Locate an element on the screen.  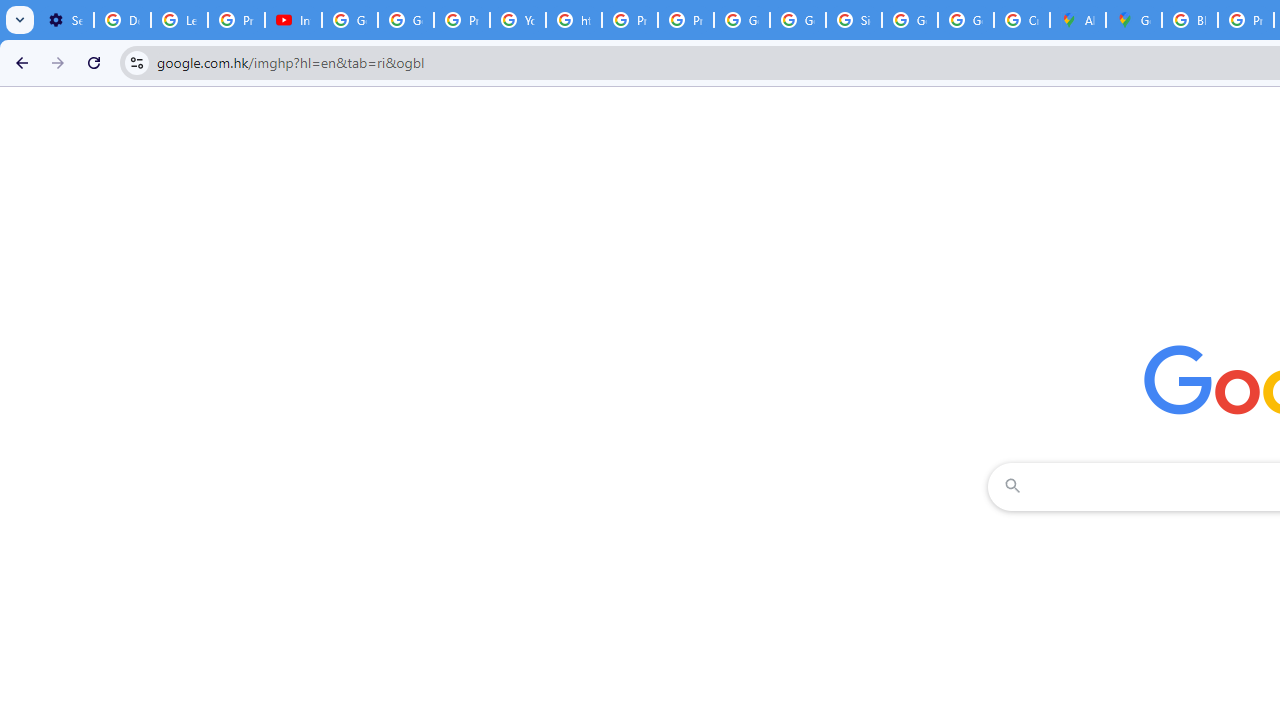
Privacy Help Center - Policies Help is located at coordinates (629, 20).